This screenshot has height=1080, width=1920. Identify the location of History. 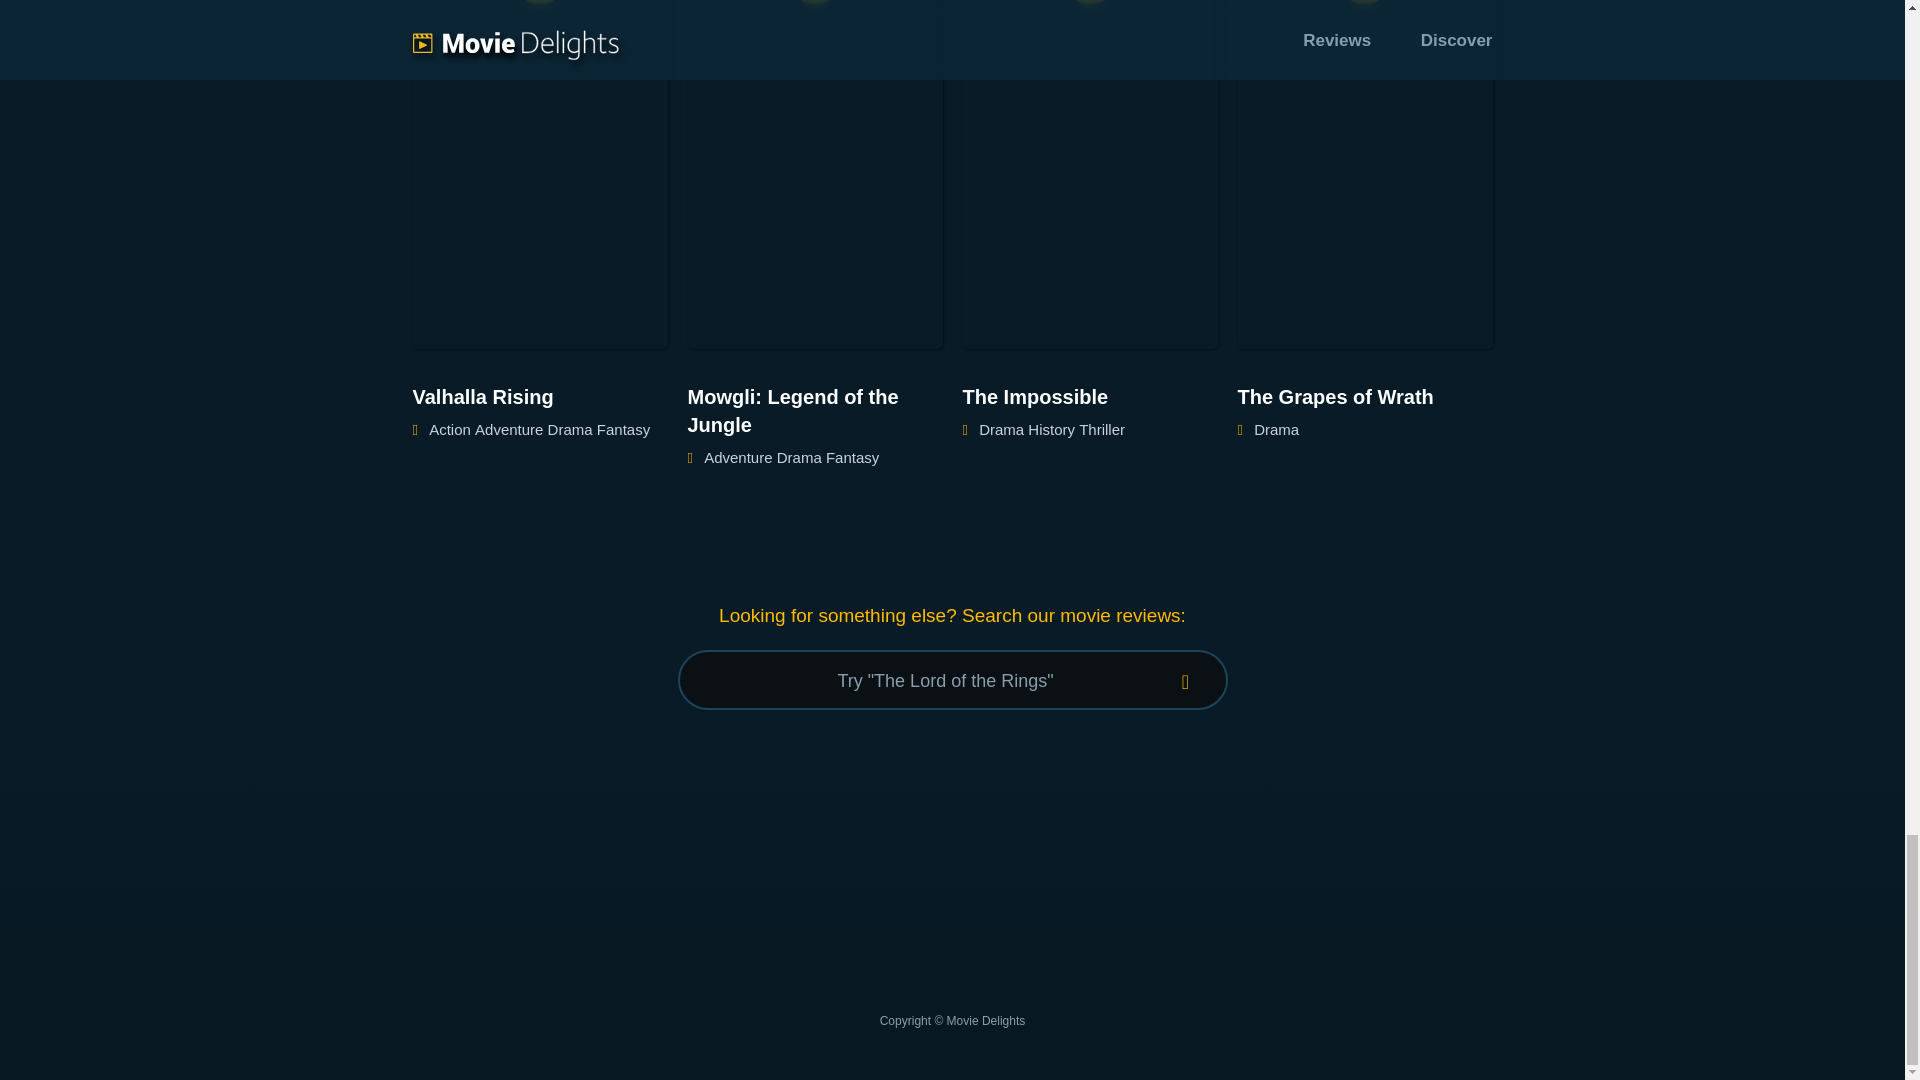
(1051, 430).